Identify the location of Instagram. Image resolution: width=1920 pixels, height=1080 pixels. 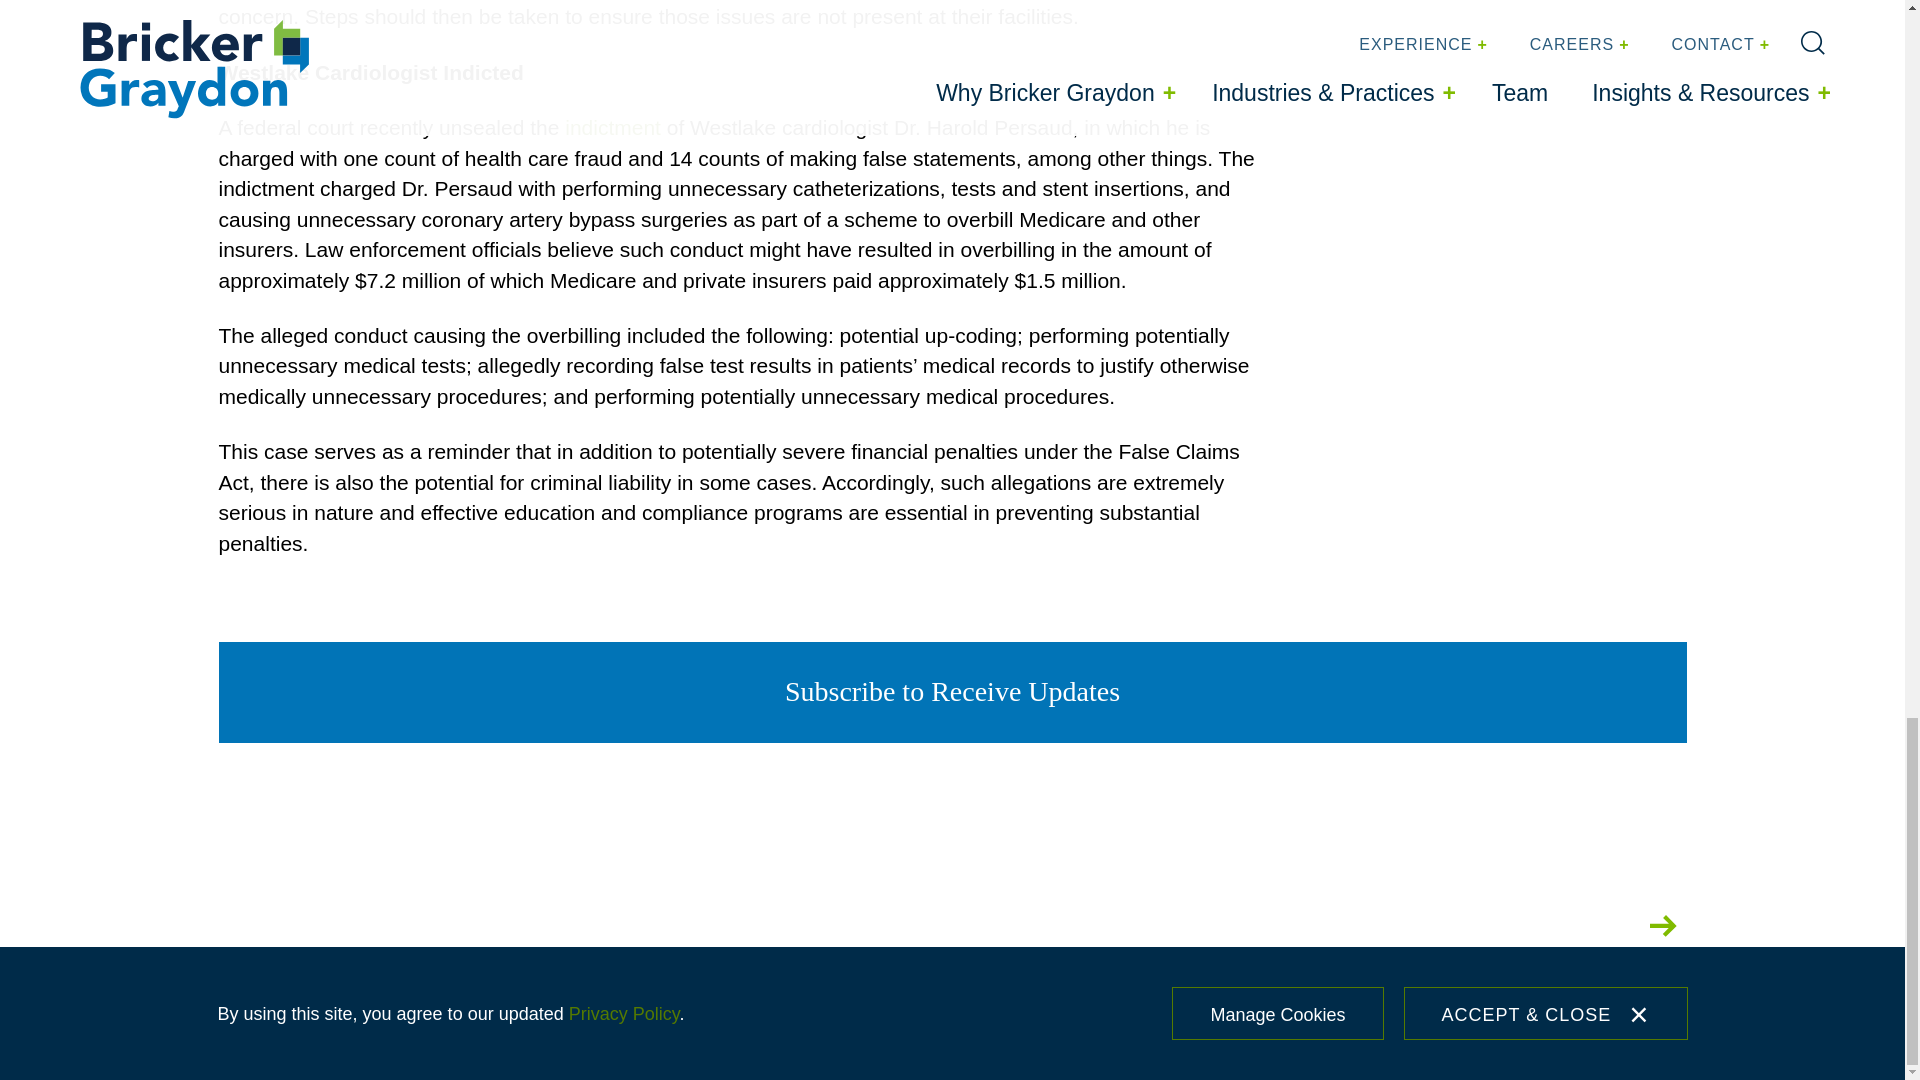
(1418, 925).